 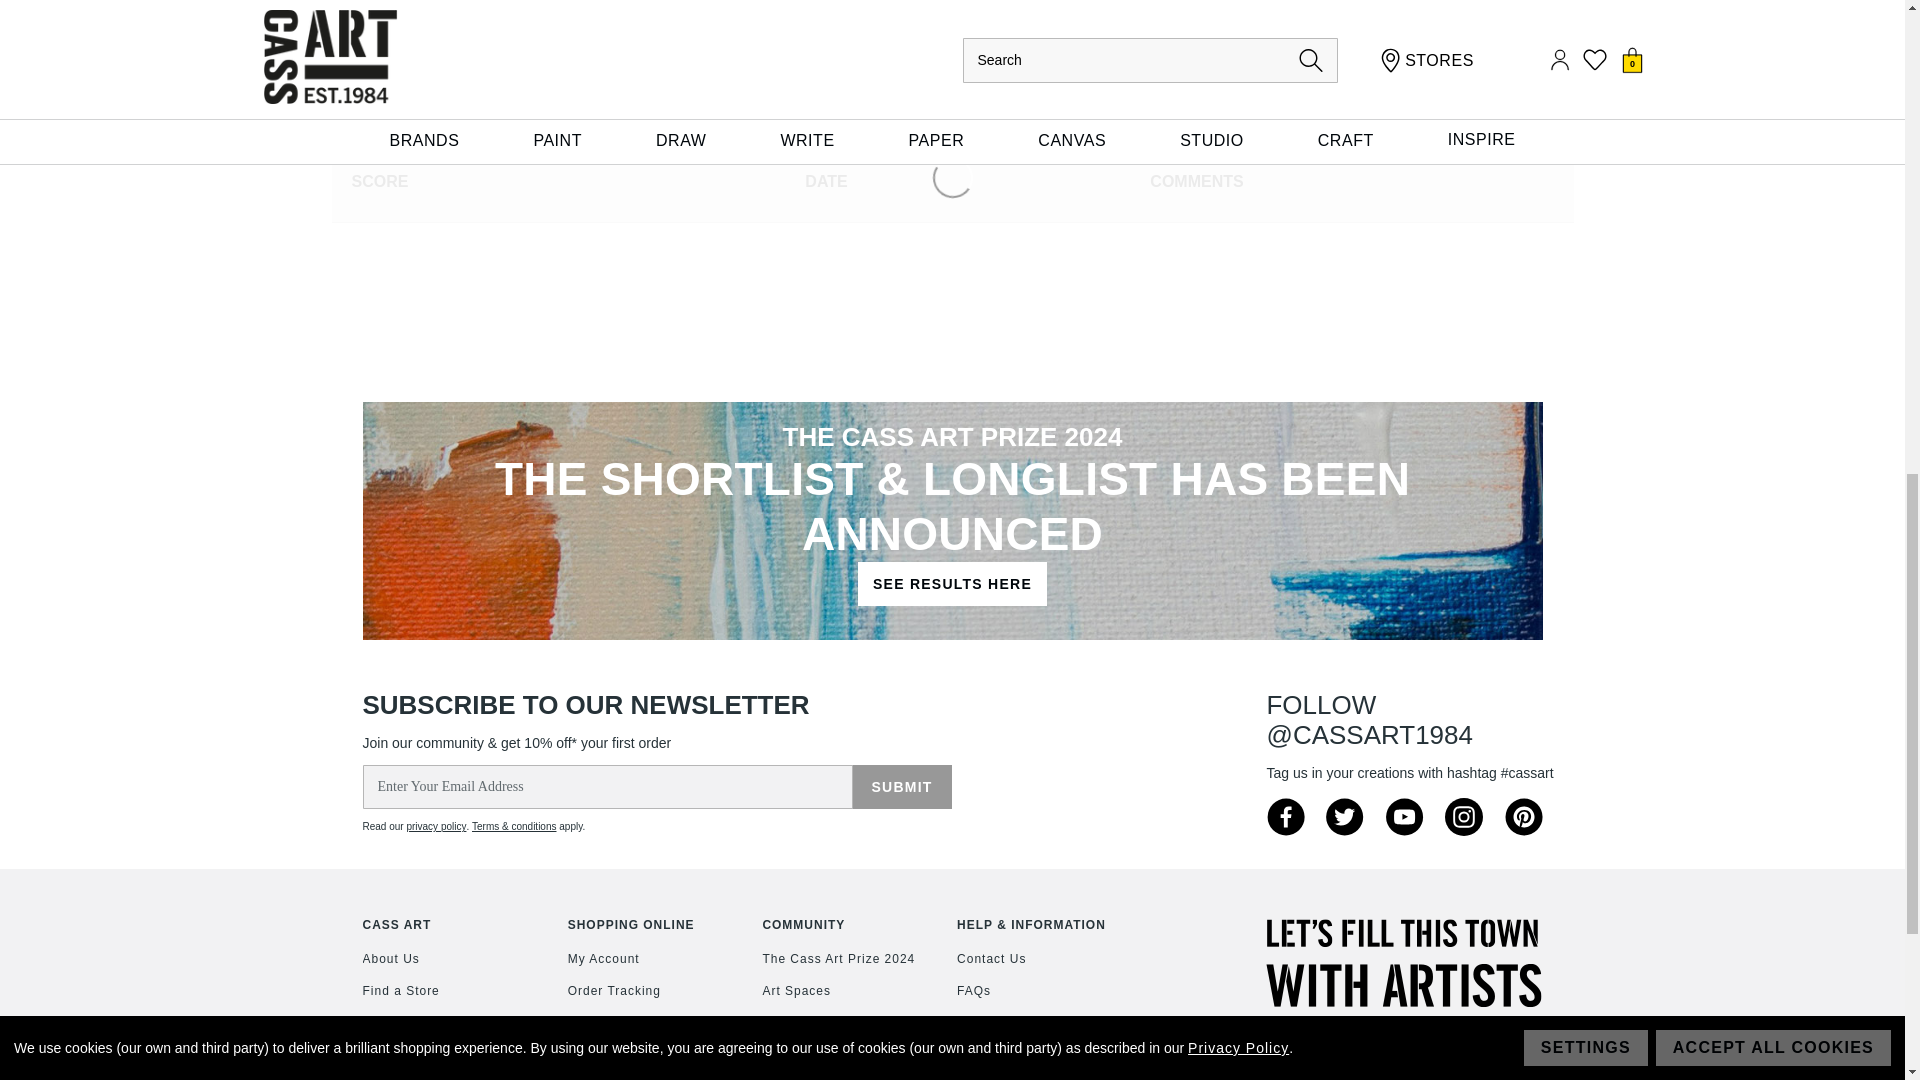 I want to click on Submit, so click(x=901, y=786).